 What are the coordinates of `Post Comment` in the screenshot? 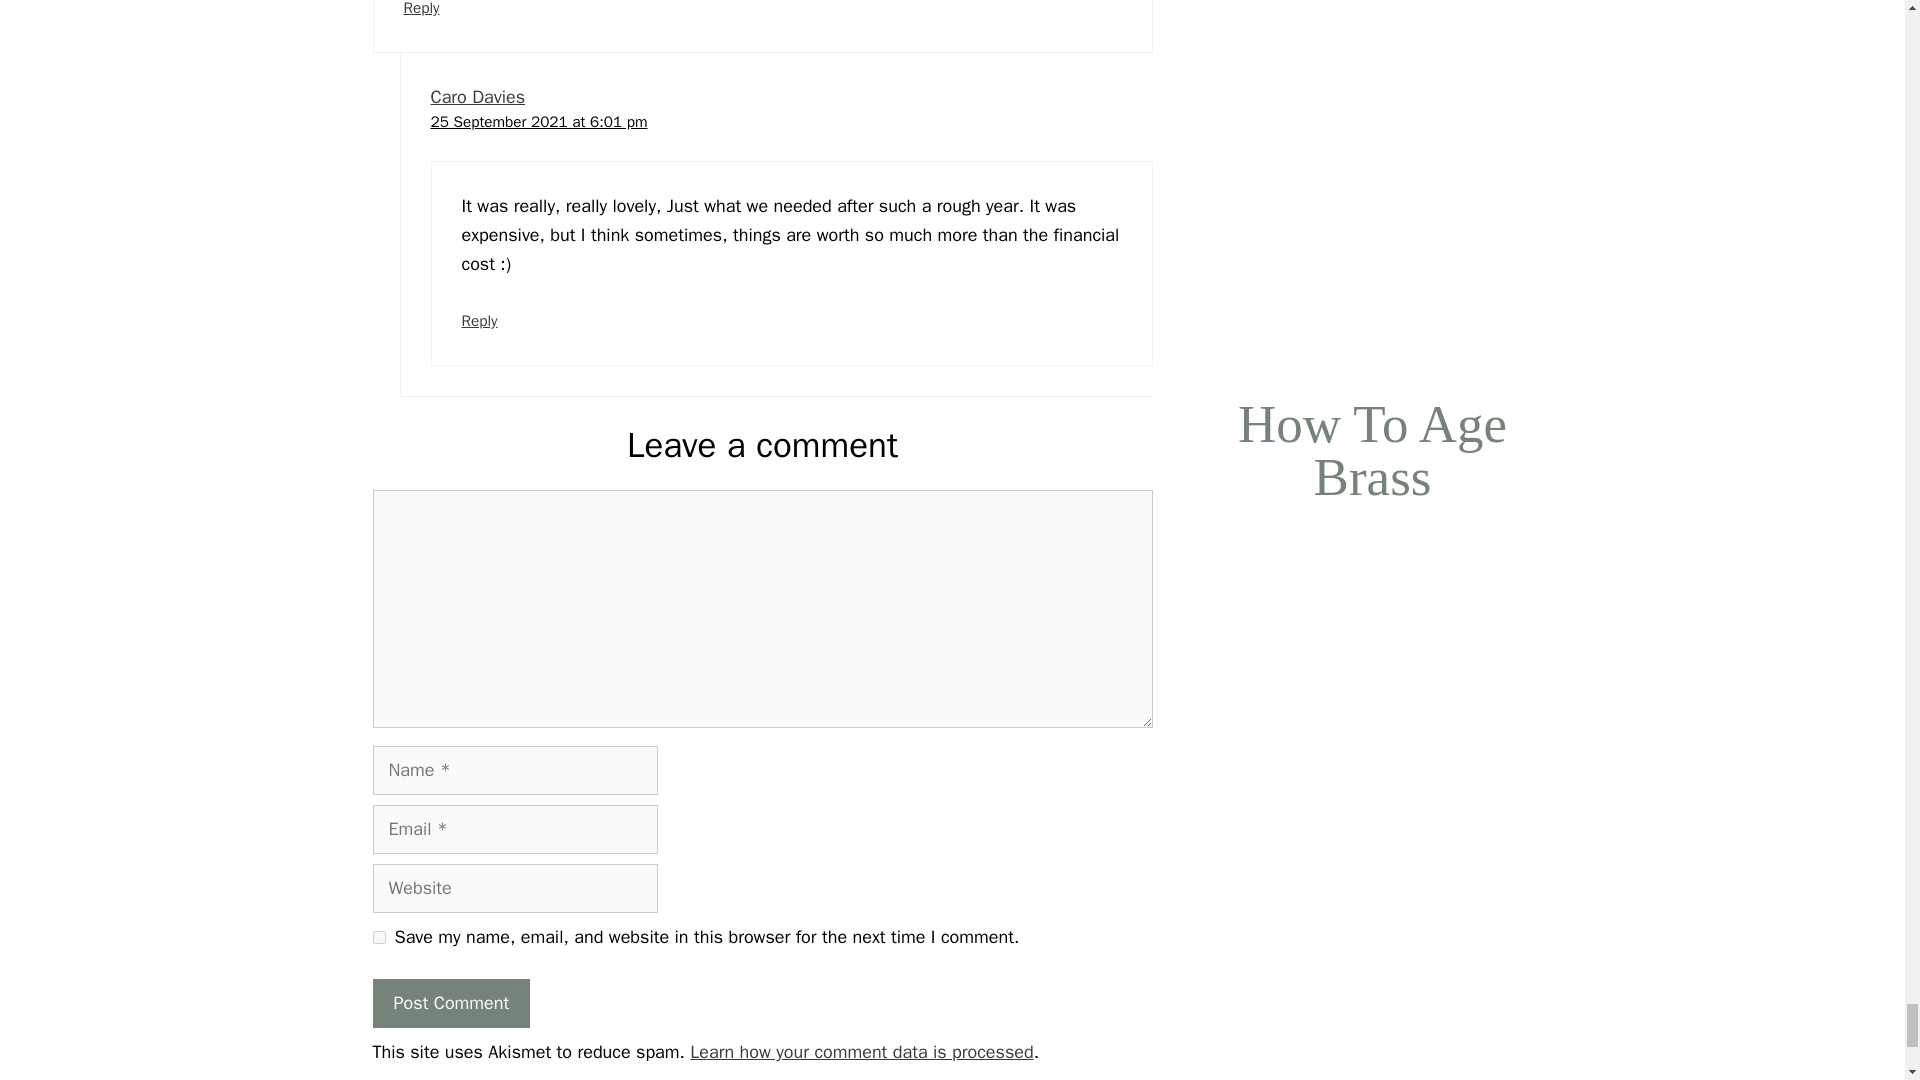 It's located at (450, 1003).